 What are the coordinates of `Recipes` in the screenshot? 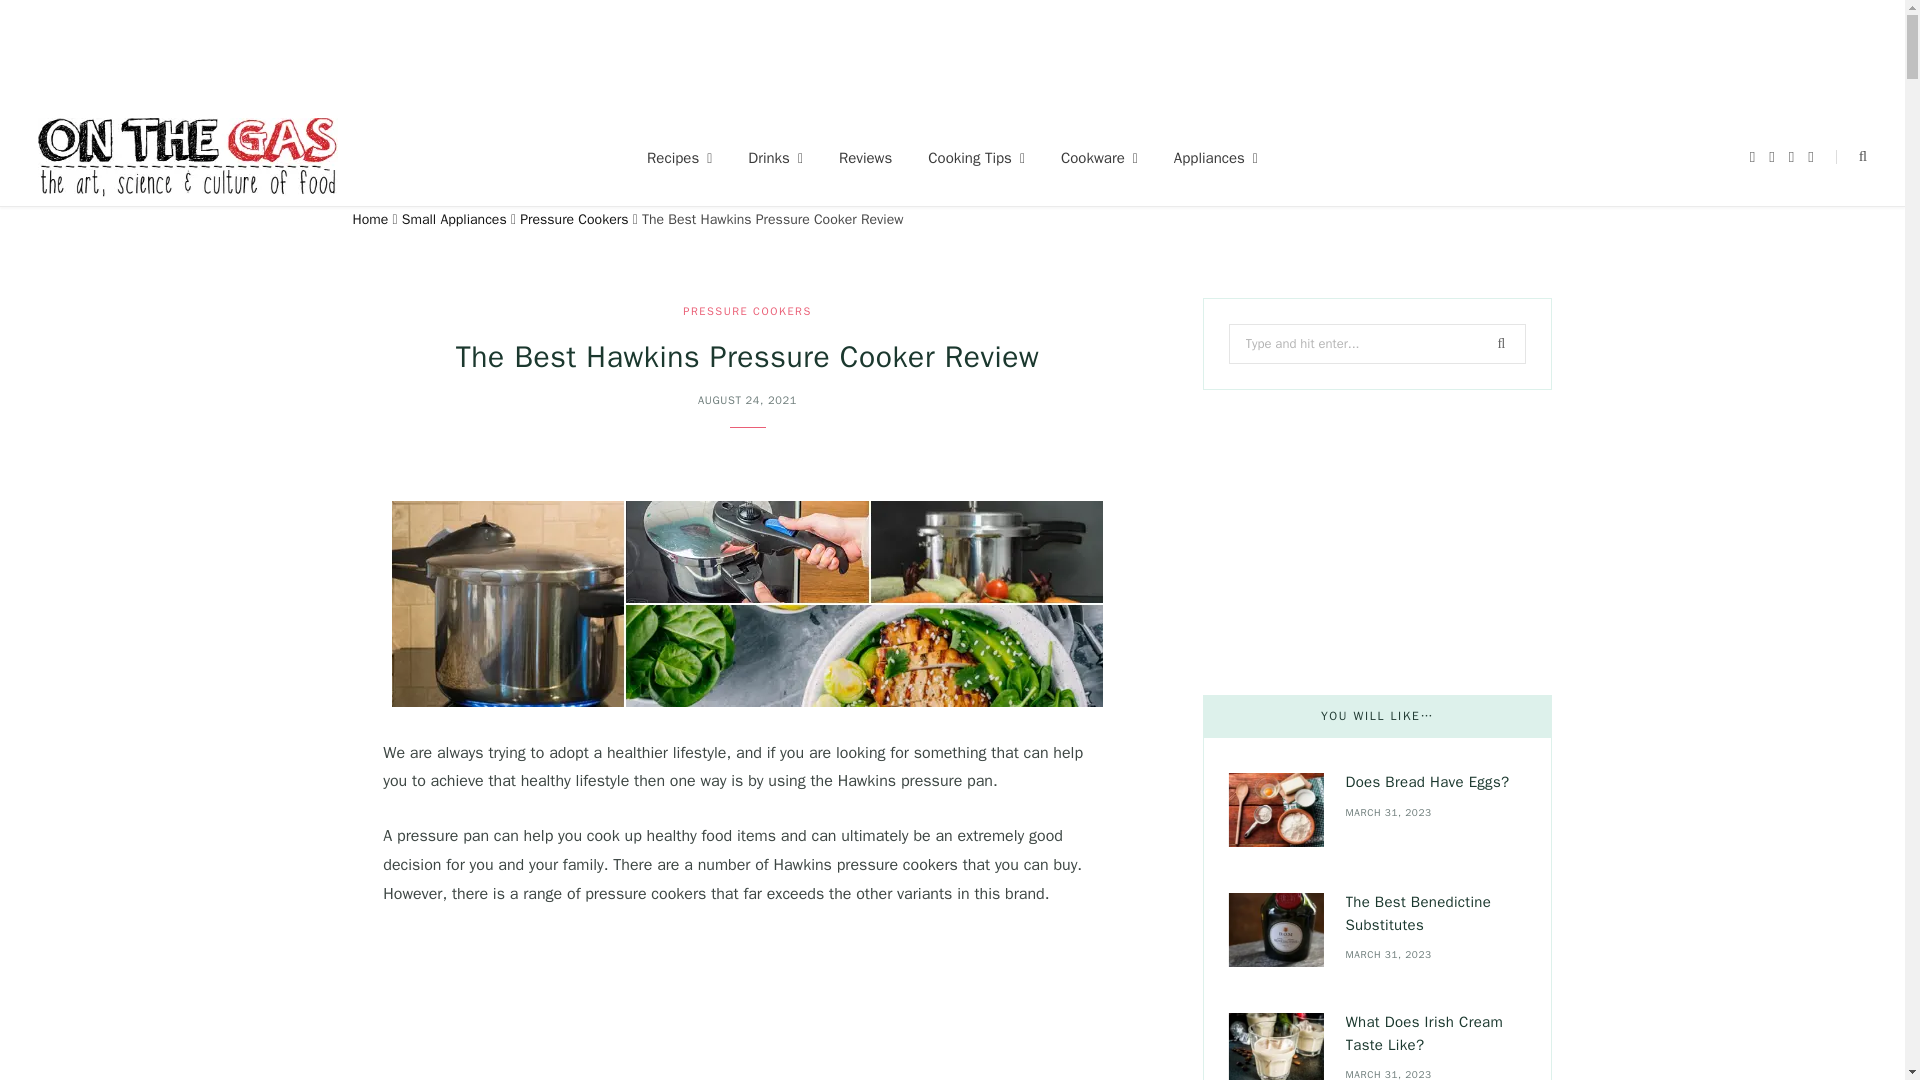 It's located at (679, 158).